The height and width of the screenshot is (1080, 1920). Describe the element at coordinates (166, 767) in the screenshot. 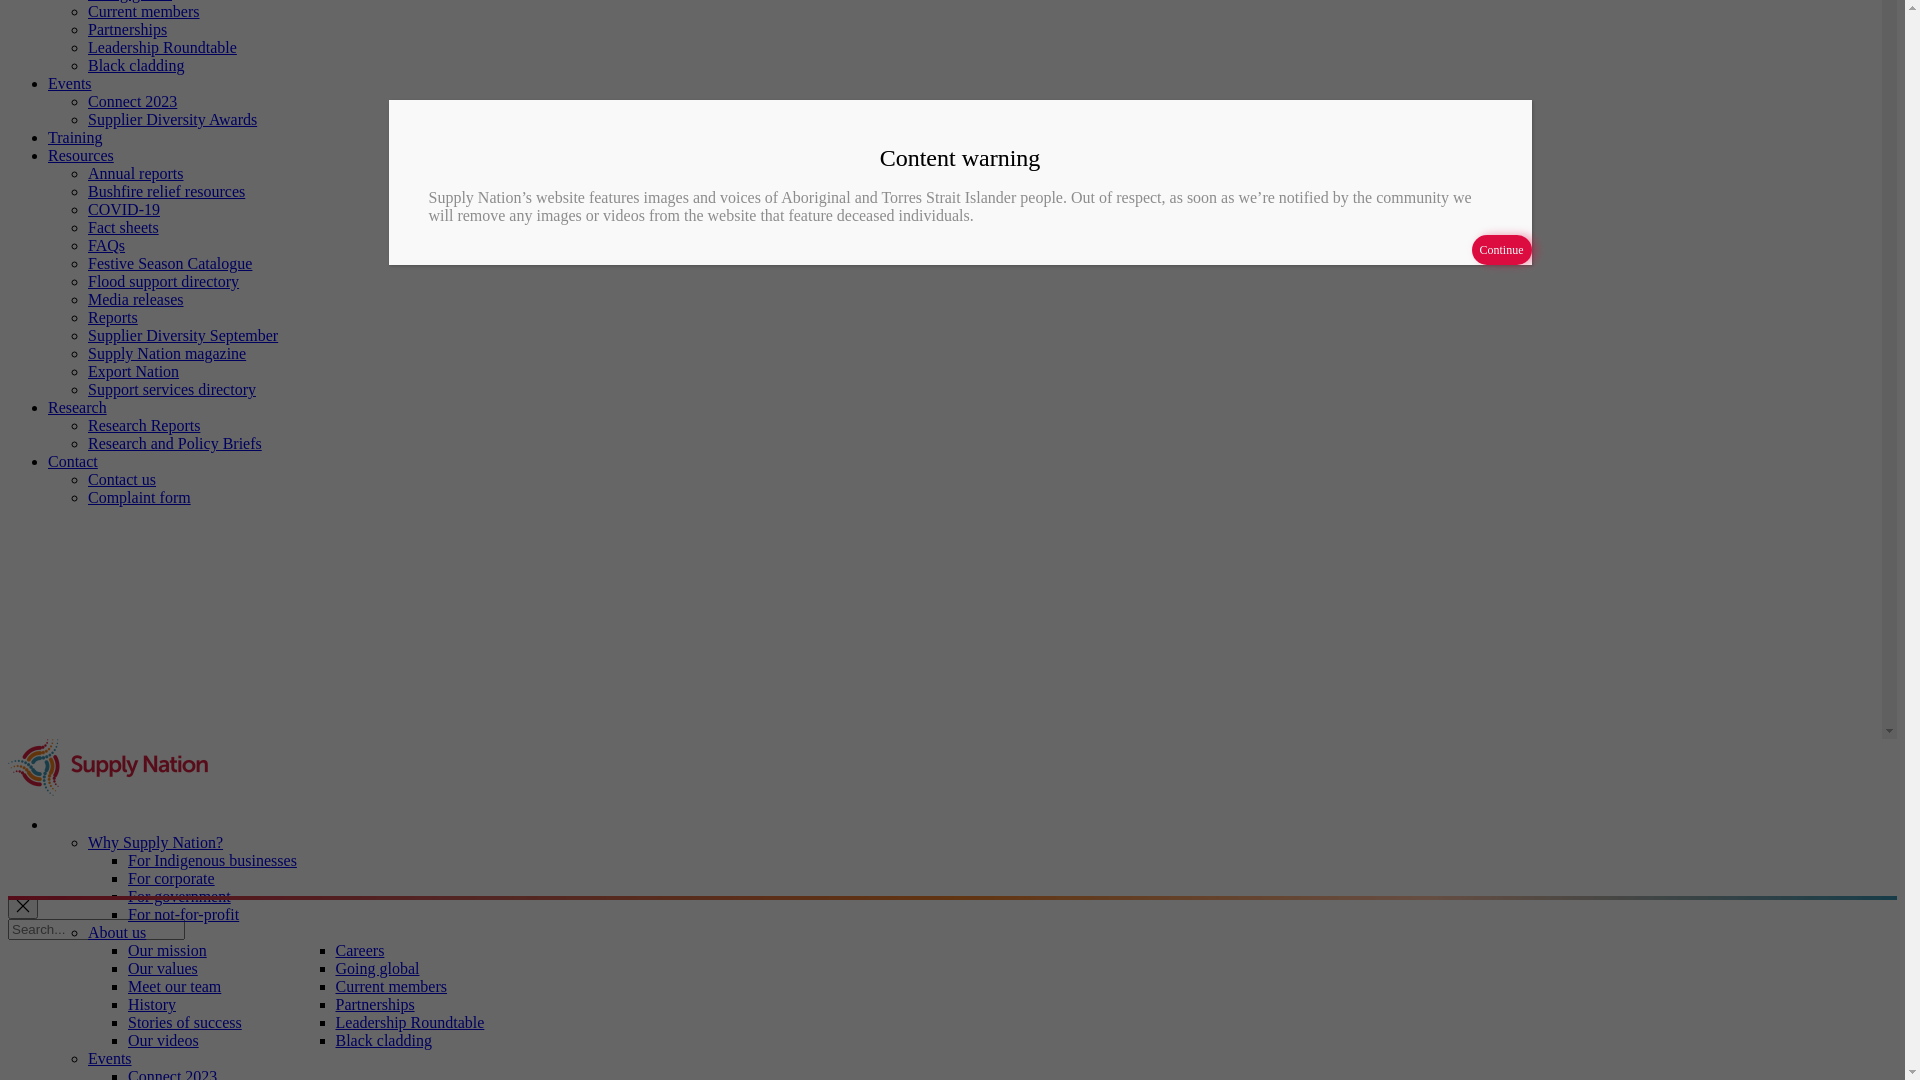

I see `Supply Nation magazine` at that location.